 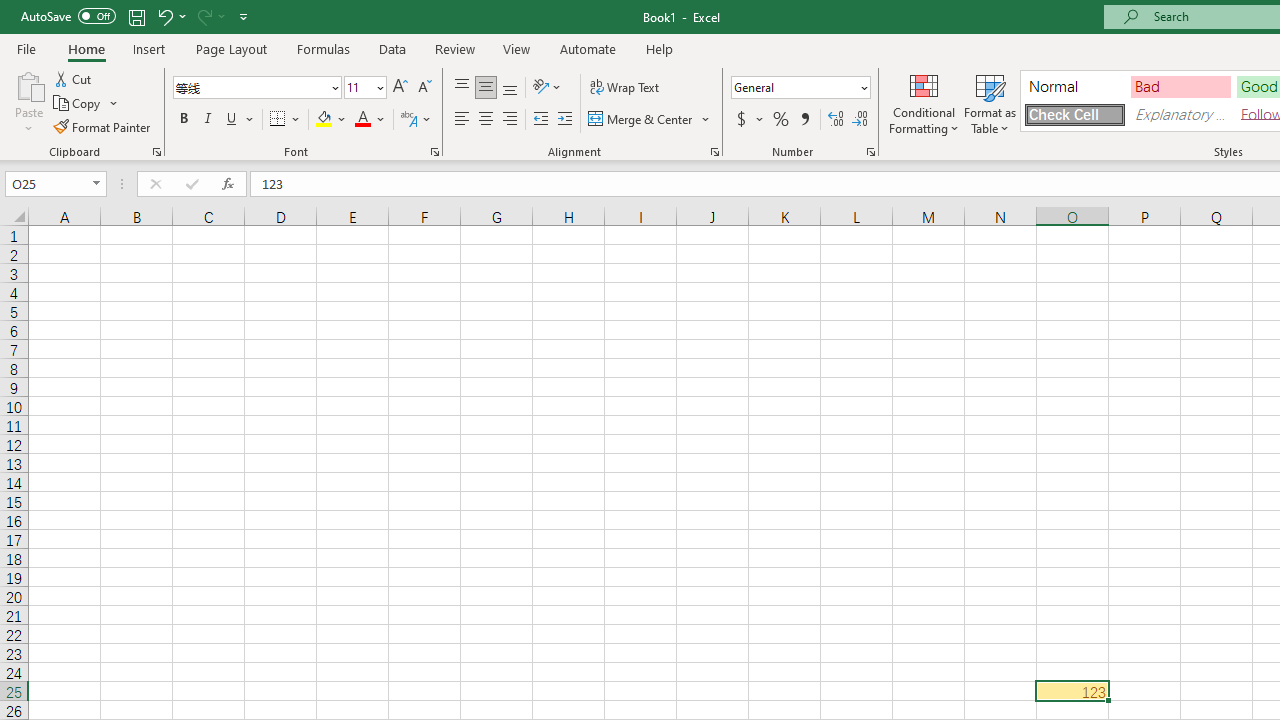 What do you see at coordinates (485, 120) in the screenshot?
I see `Center` at bounding box center [485, 120].